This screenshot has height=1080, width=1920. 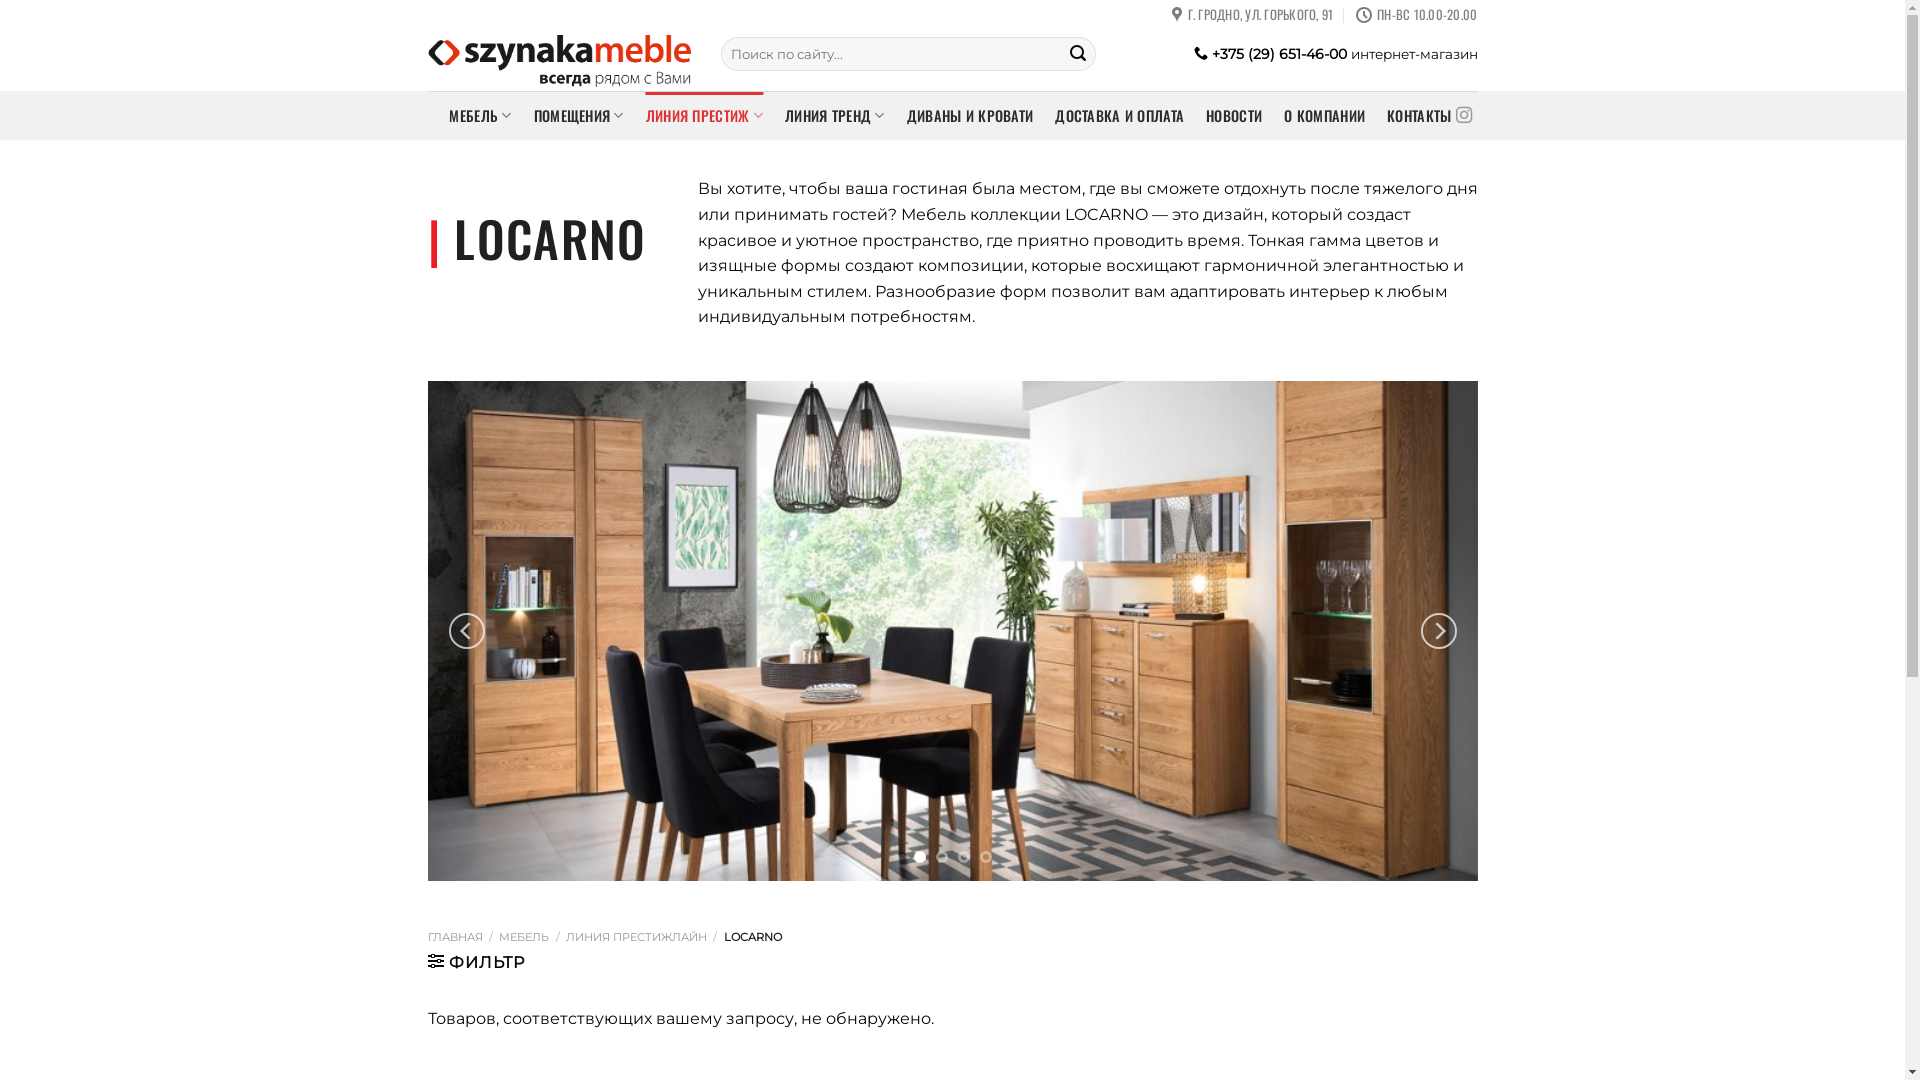 I want to click on +375 (29) 651-46-00, so click(x=1270, y=54).